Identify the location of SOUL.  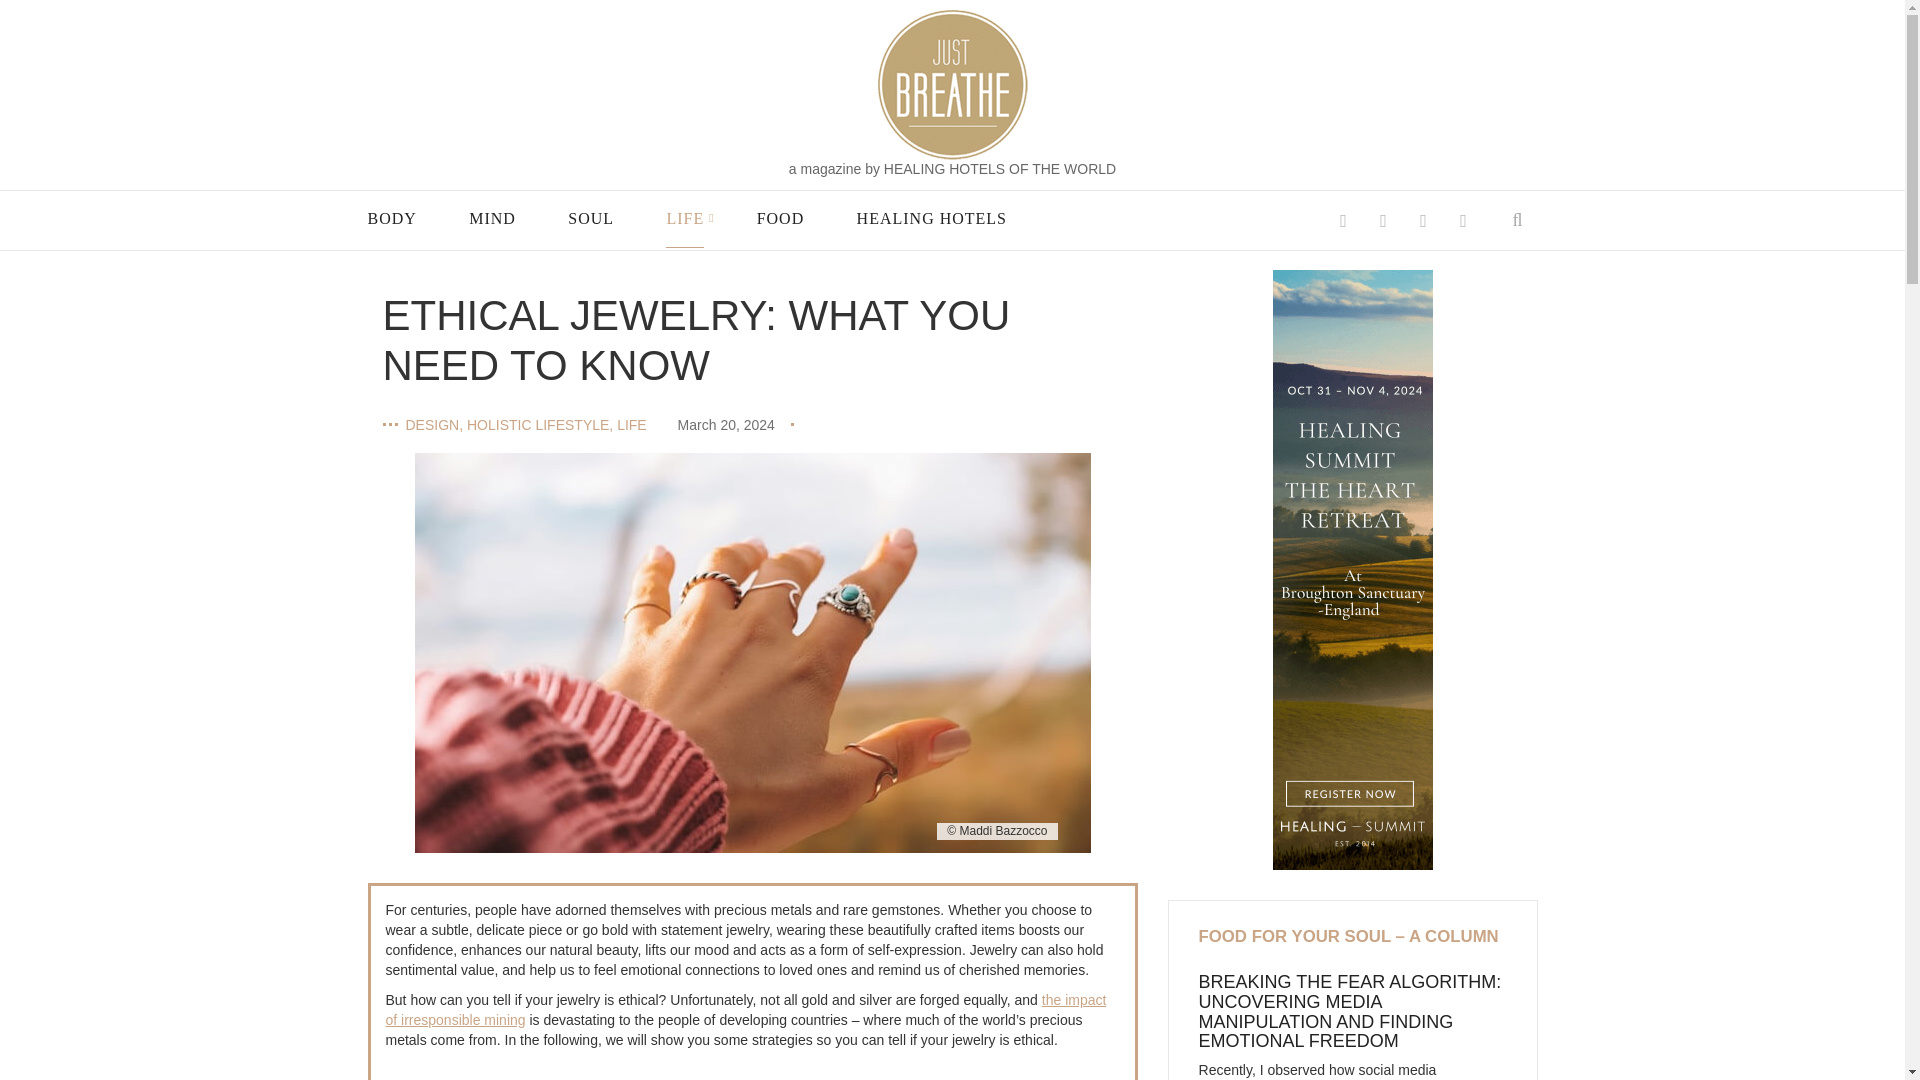
(591, 219).